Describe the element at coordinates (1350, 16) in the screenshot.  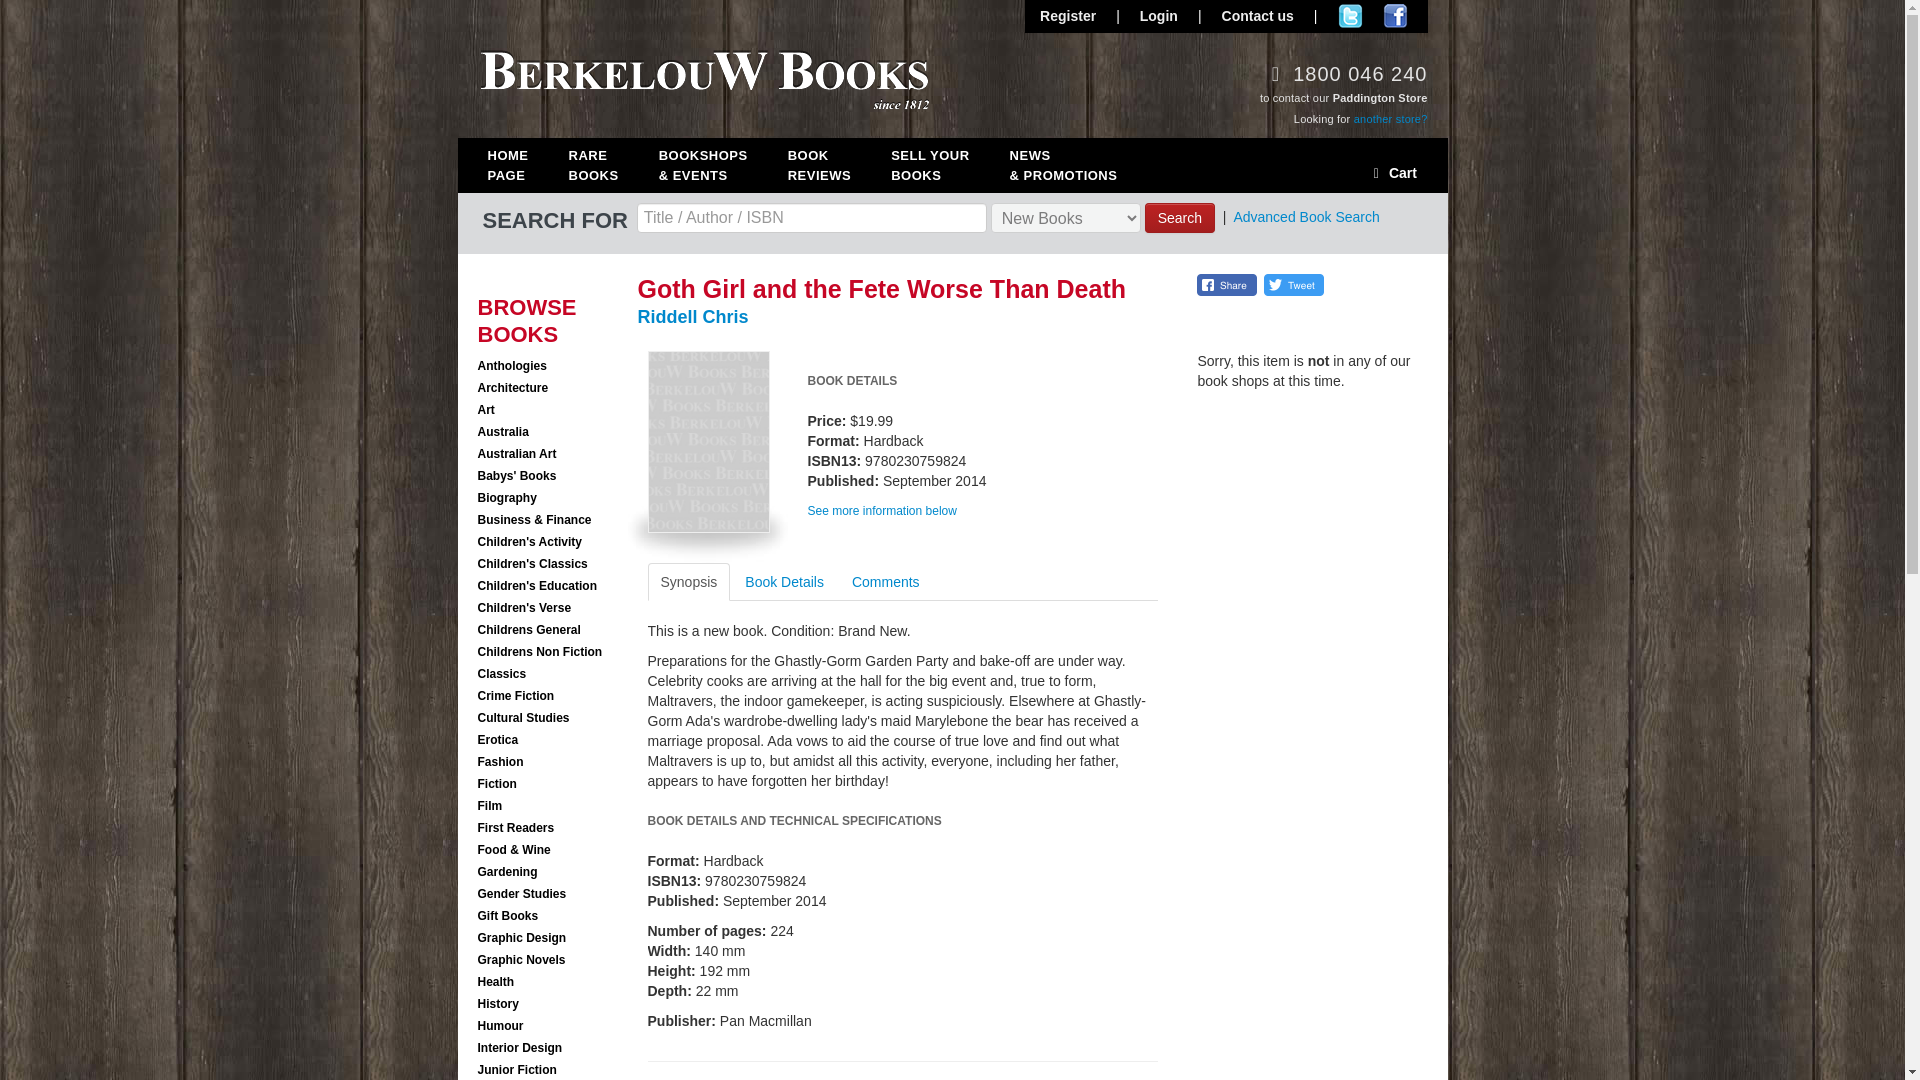
I see `Follow us on Twitter` at that location.